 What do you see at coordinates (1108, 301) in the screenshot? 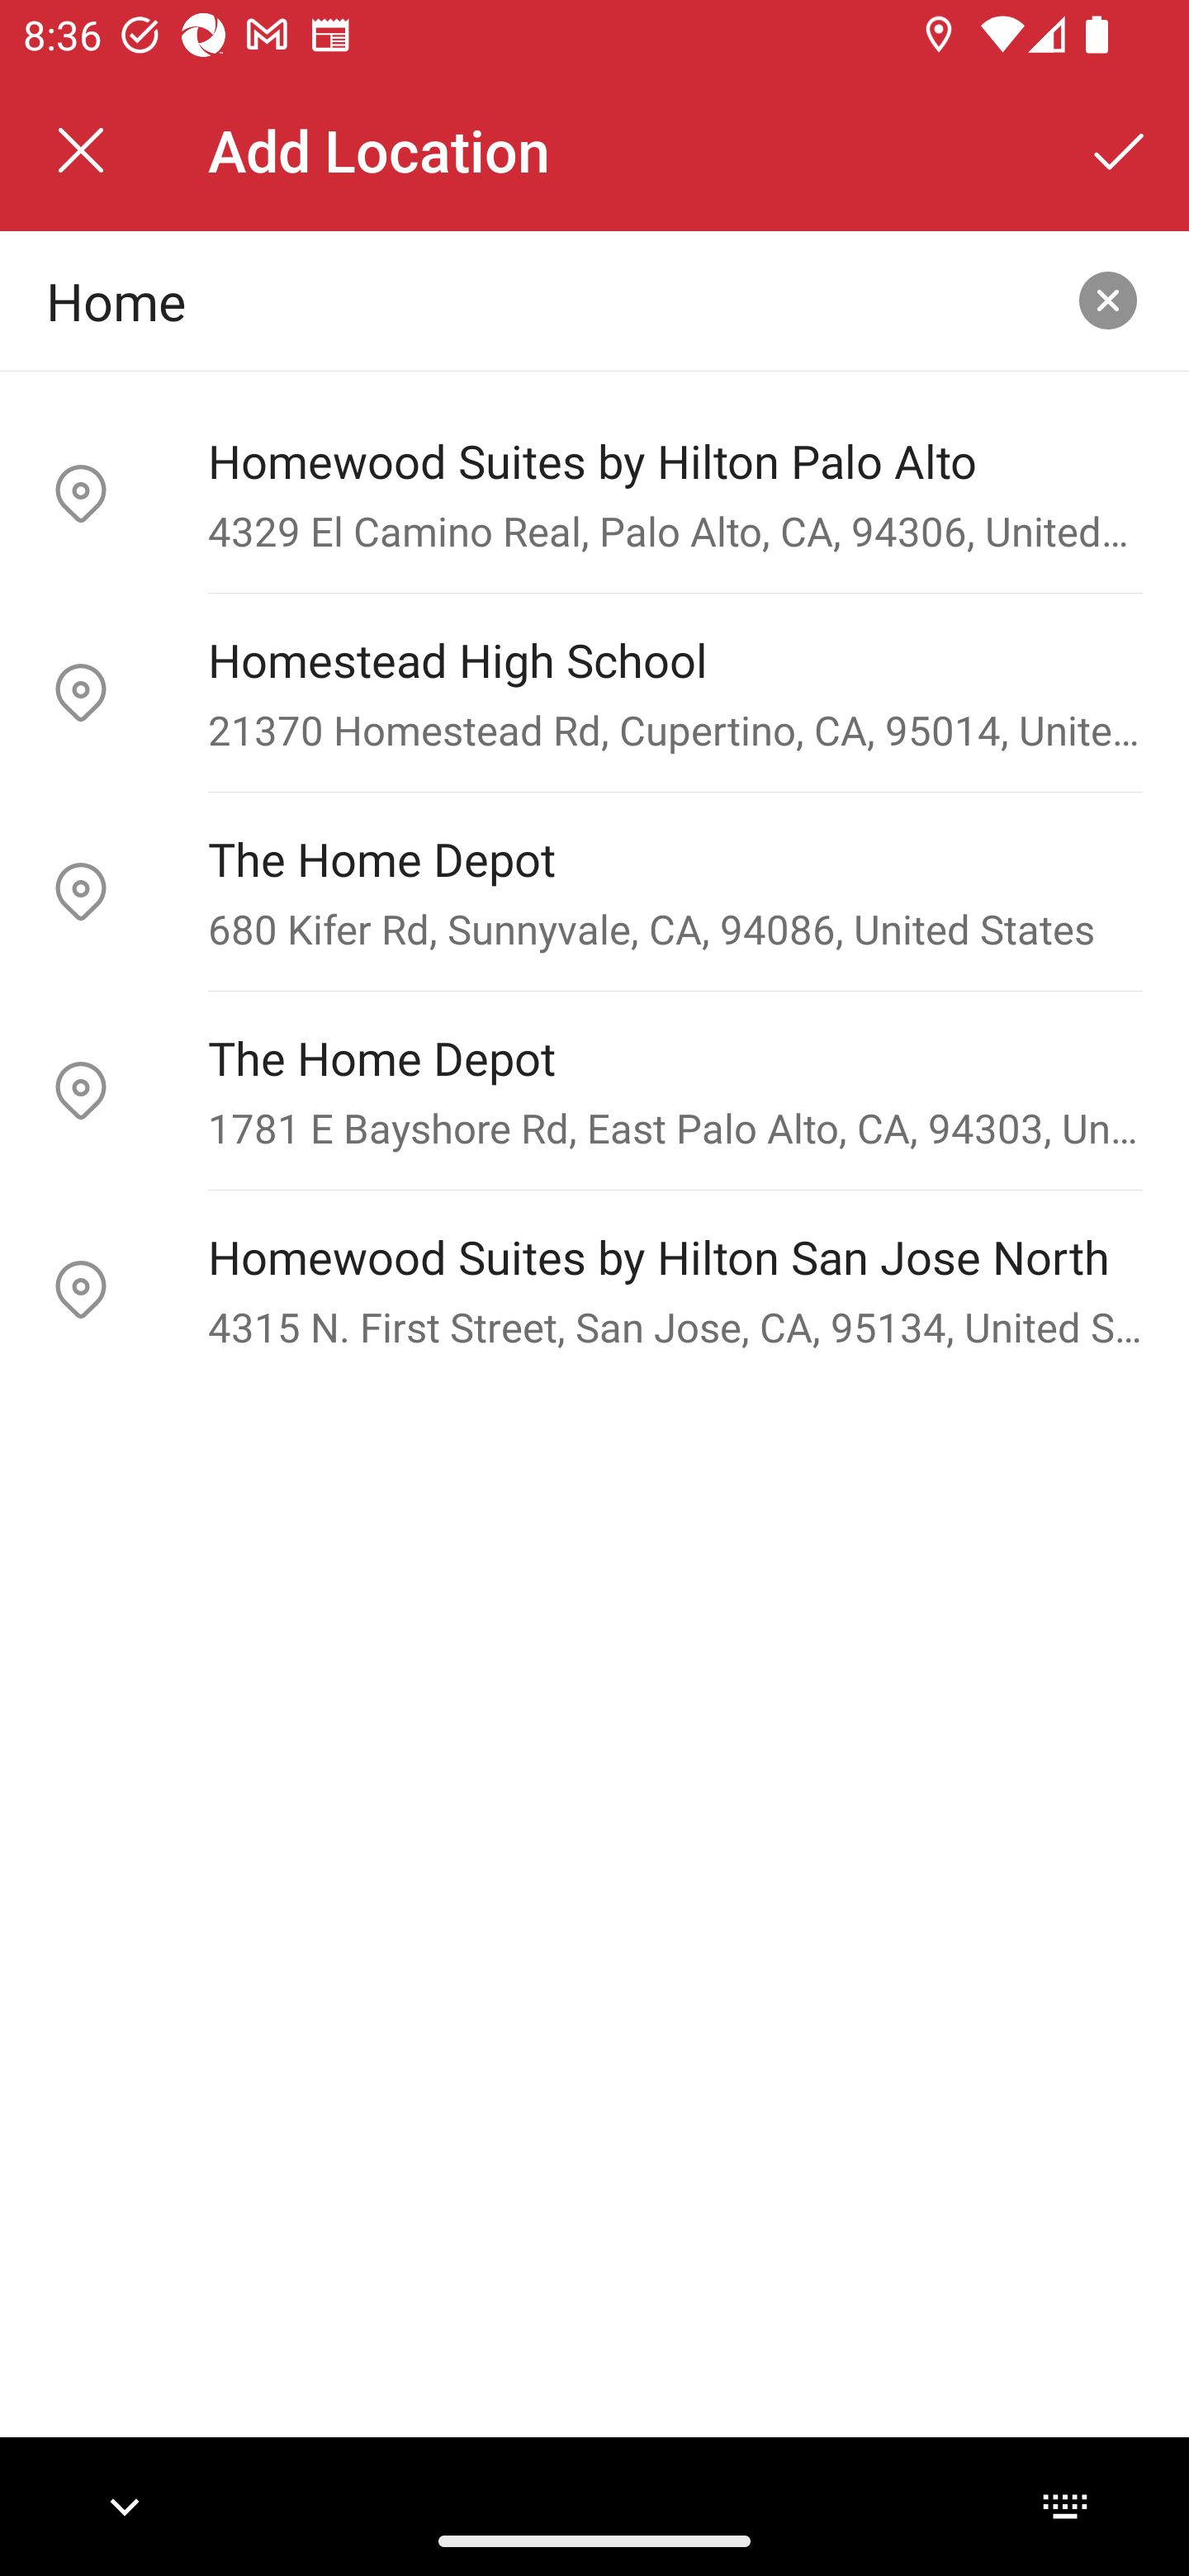
I see `Clear location` at bounding box center [1108, 301].